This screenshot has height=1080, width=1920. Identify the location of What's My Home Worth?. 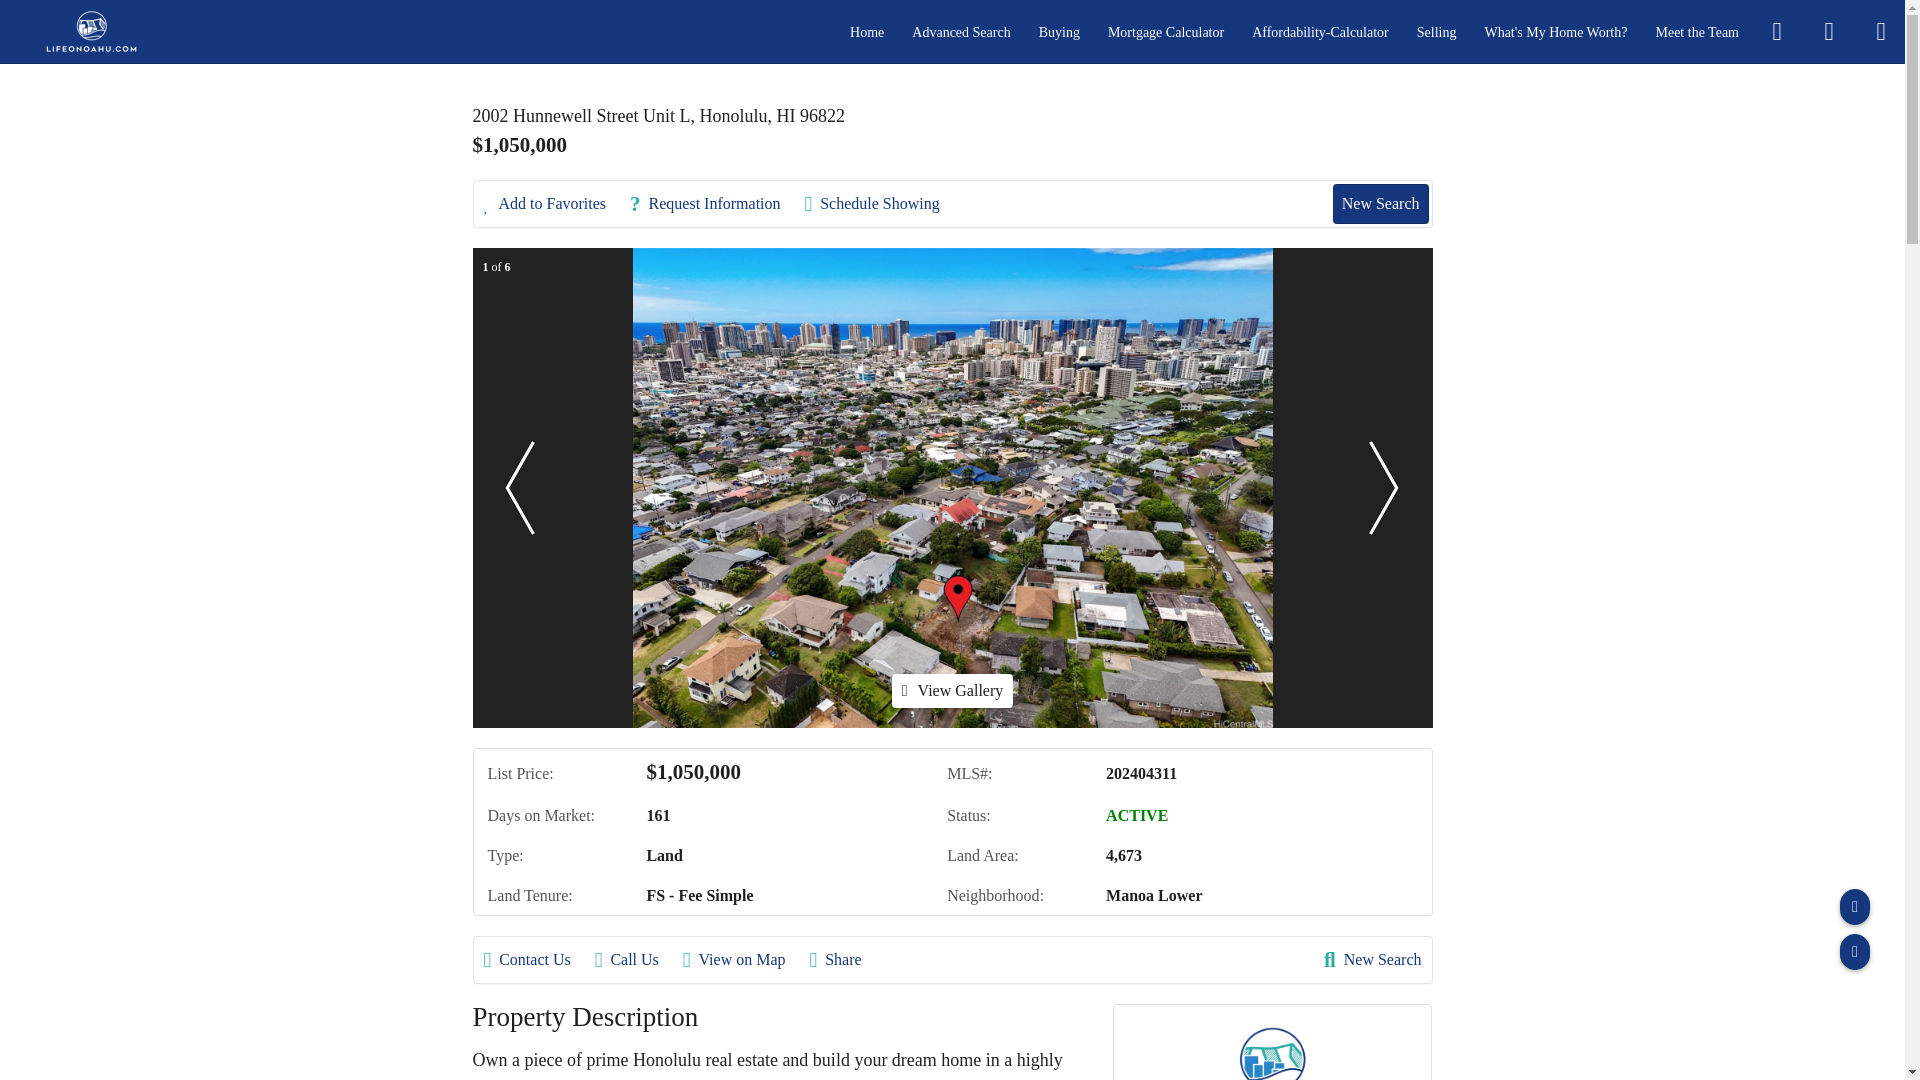
(1555, 32).